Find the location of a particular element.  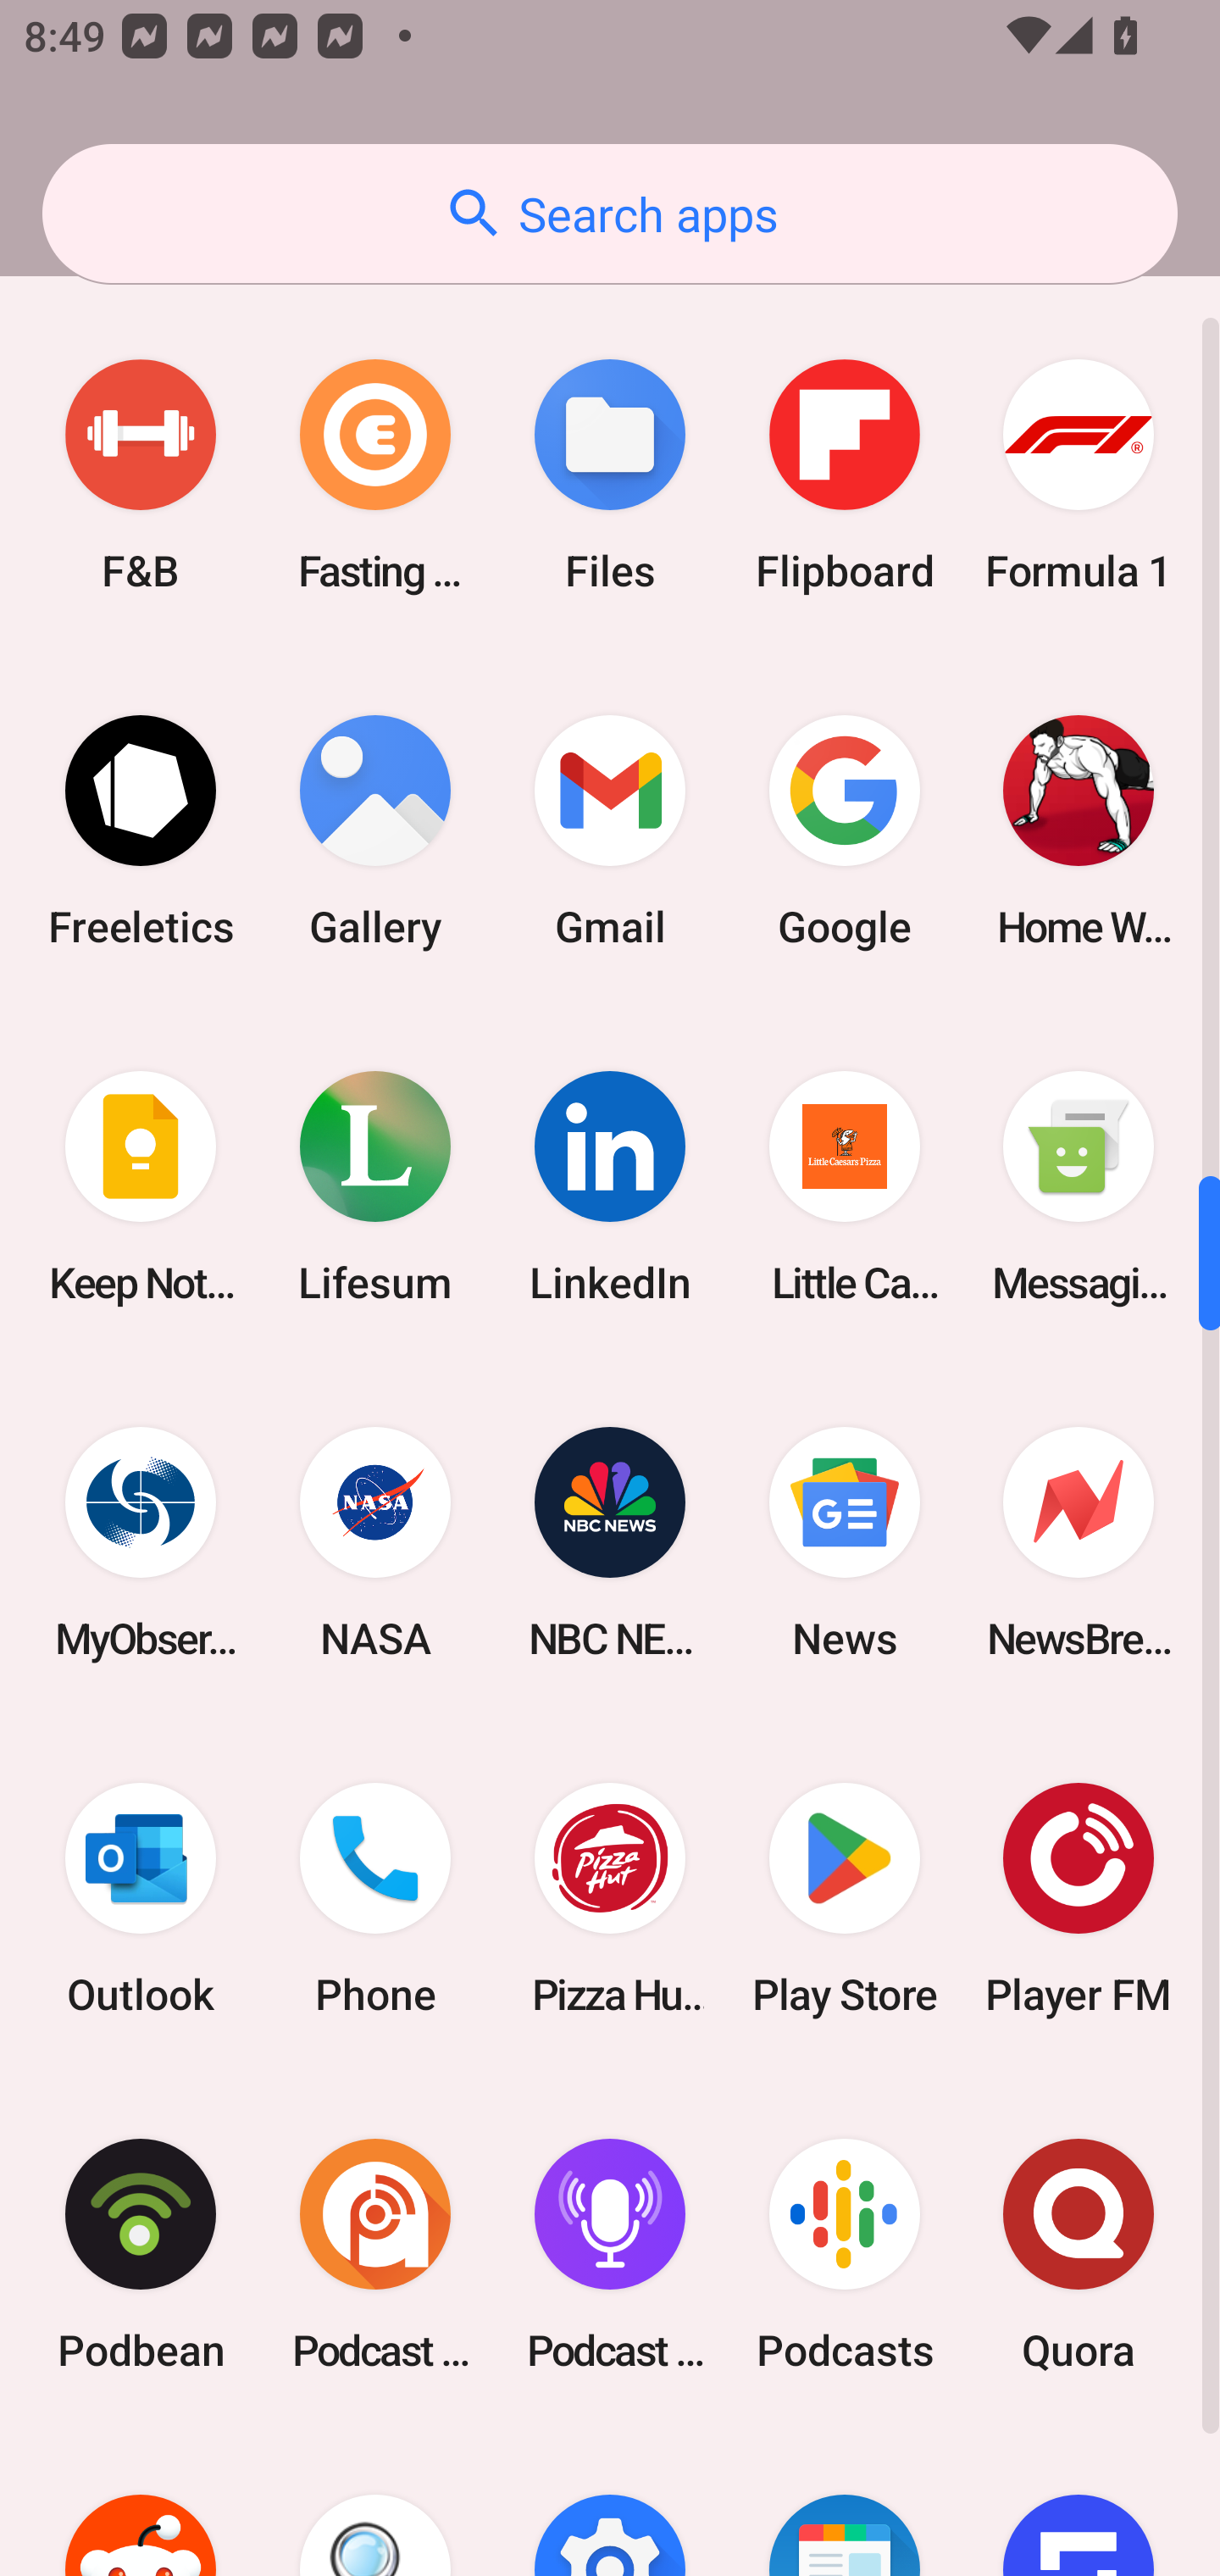

Home Workout is located at coordinates (1079, 832).